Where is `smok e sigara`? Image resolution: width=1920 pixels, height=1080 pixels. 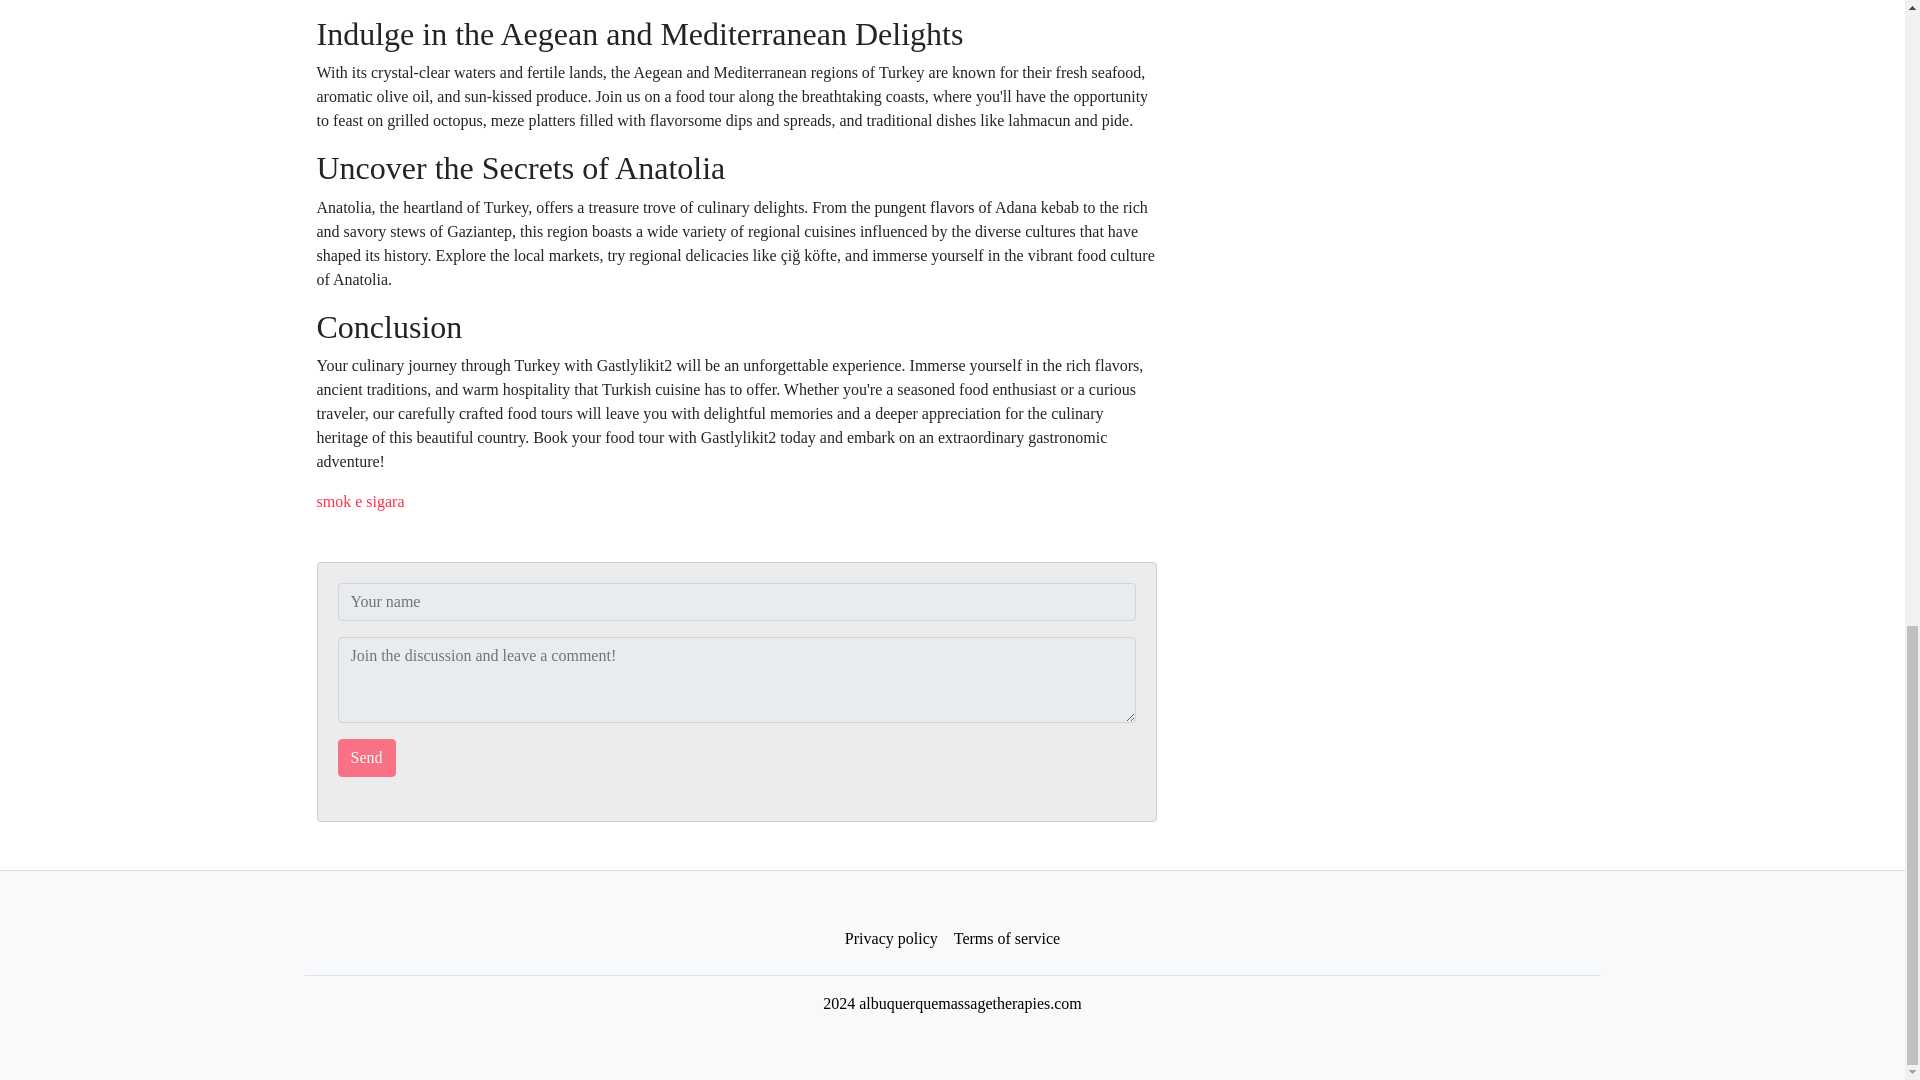 smok e sigara is located at coordinates (360, 500).